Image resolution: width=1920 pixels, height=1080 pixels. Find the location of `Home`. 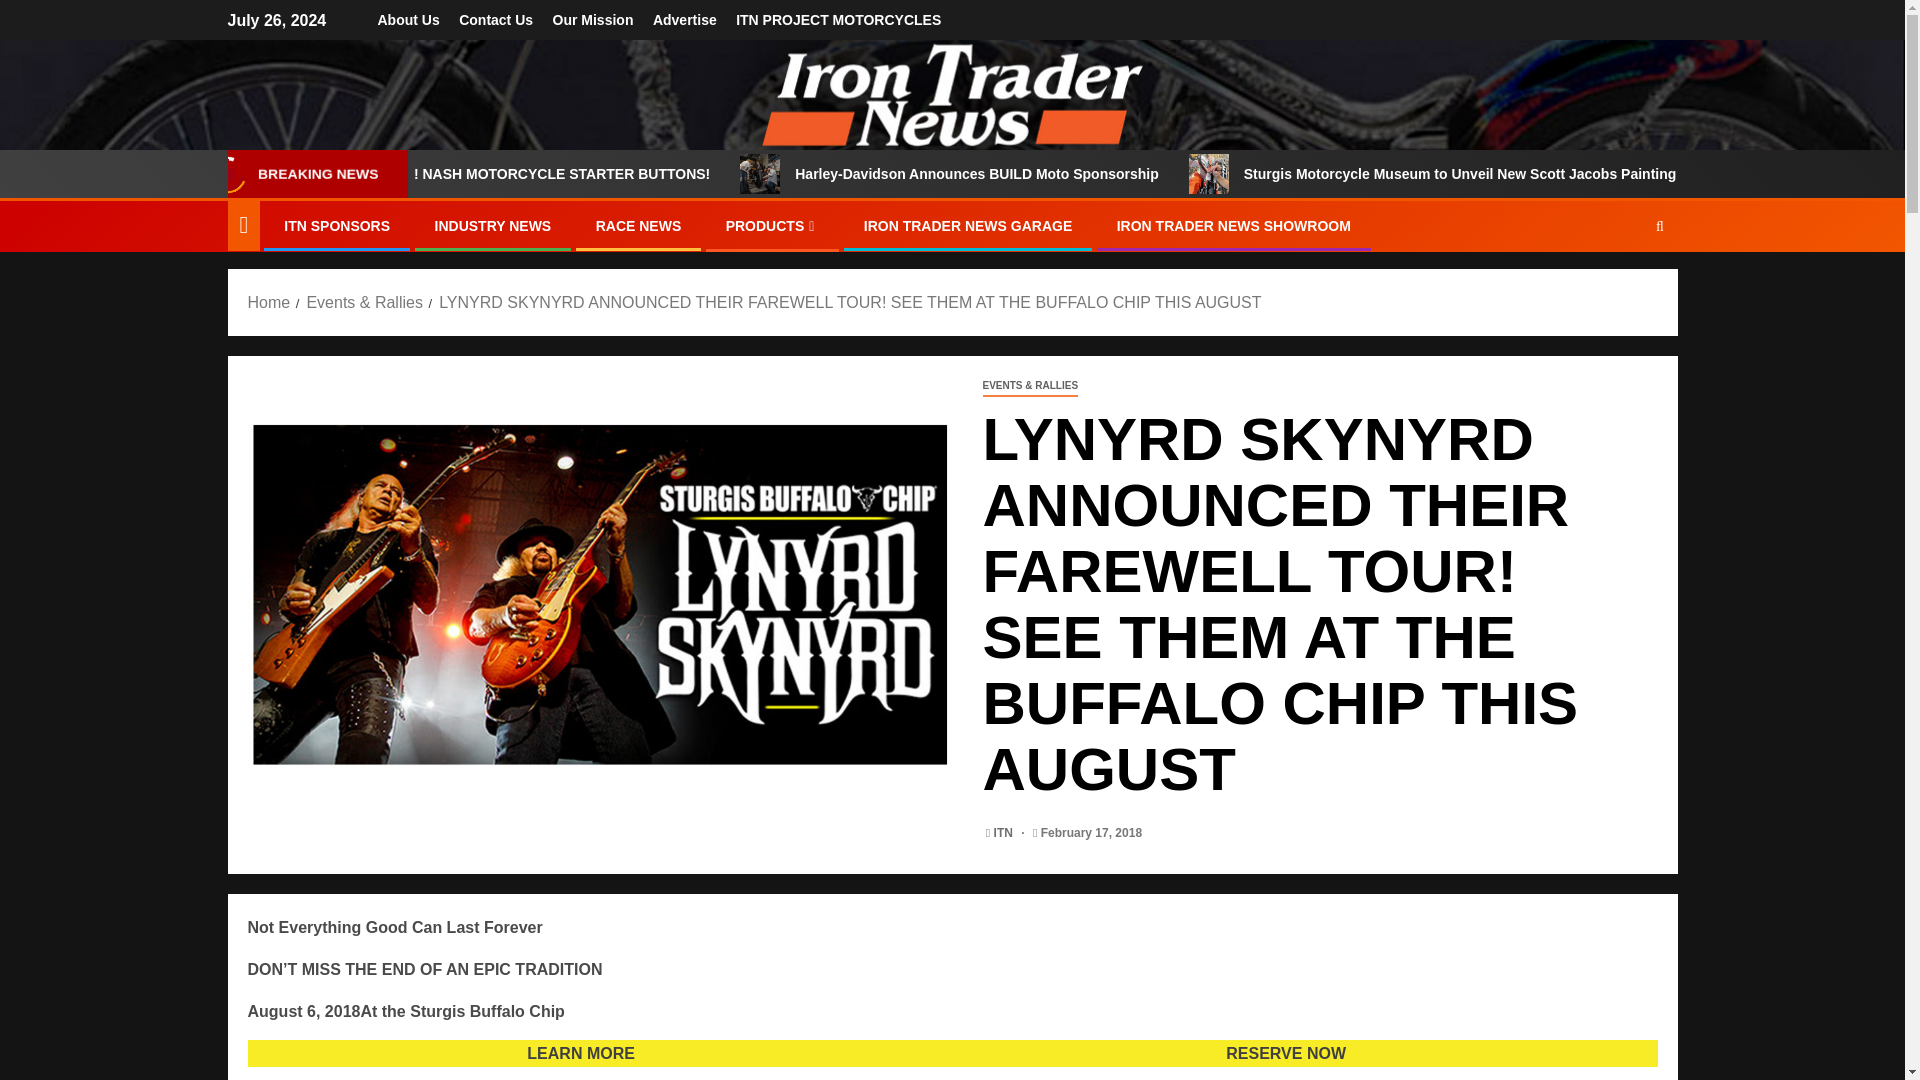

Home is located at coordinates (269, 302).